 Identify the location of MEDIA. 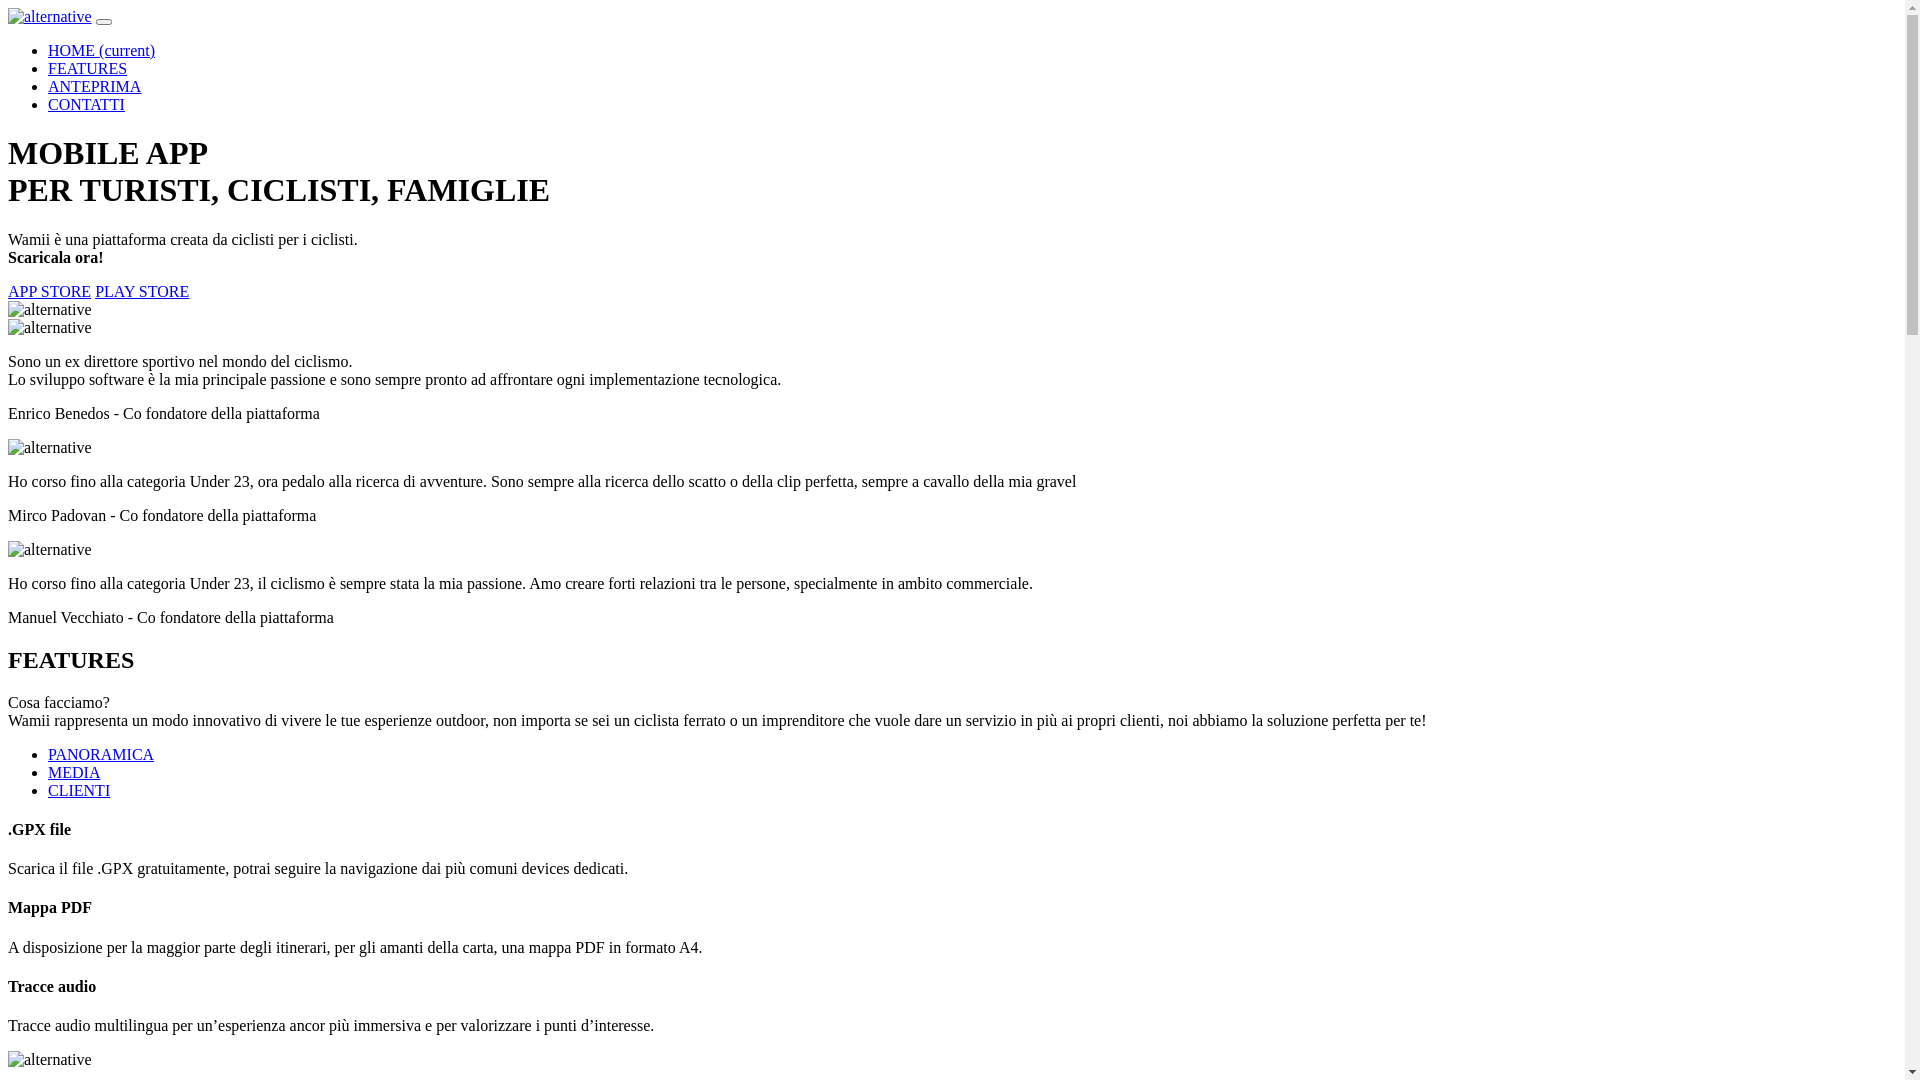
(74, 772).